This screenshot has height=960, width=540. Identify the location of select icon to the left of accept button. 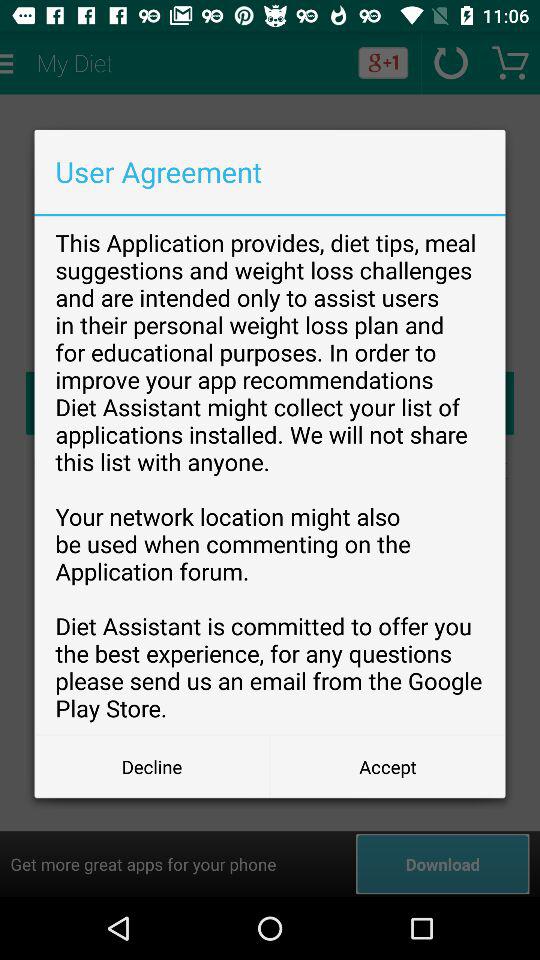
(152, 766).